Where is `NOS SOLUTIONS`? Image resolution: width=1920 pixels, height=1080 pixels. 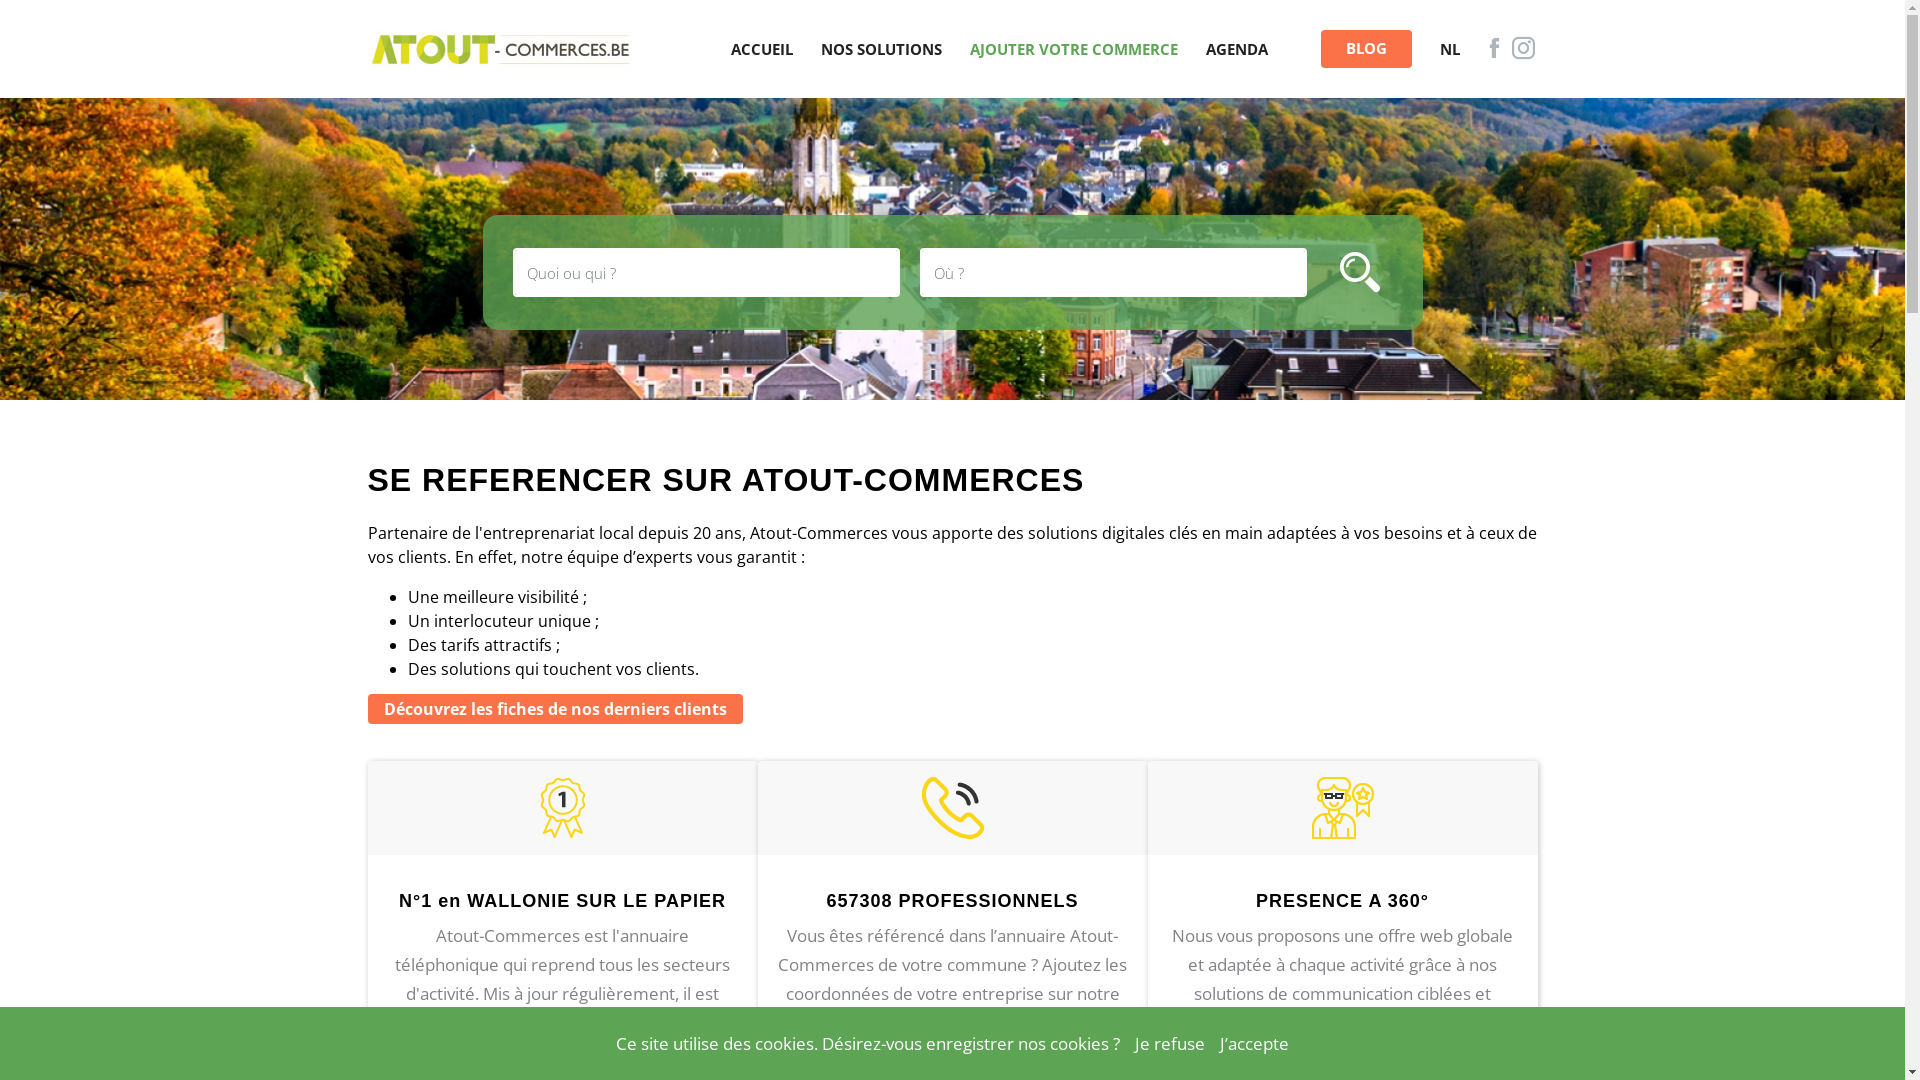 NOS SOLUTIONS is located at coordinates (880, 50).